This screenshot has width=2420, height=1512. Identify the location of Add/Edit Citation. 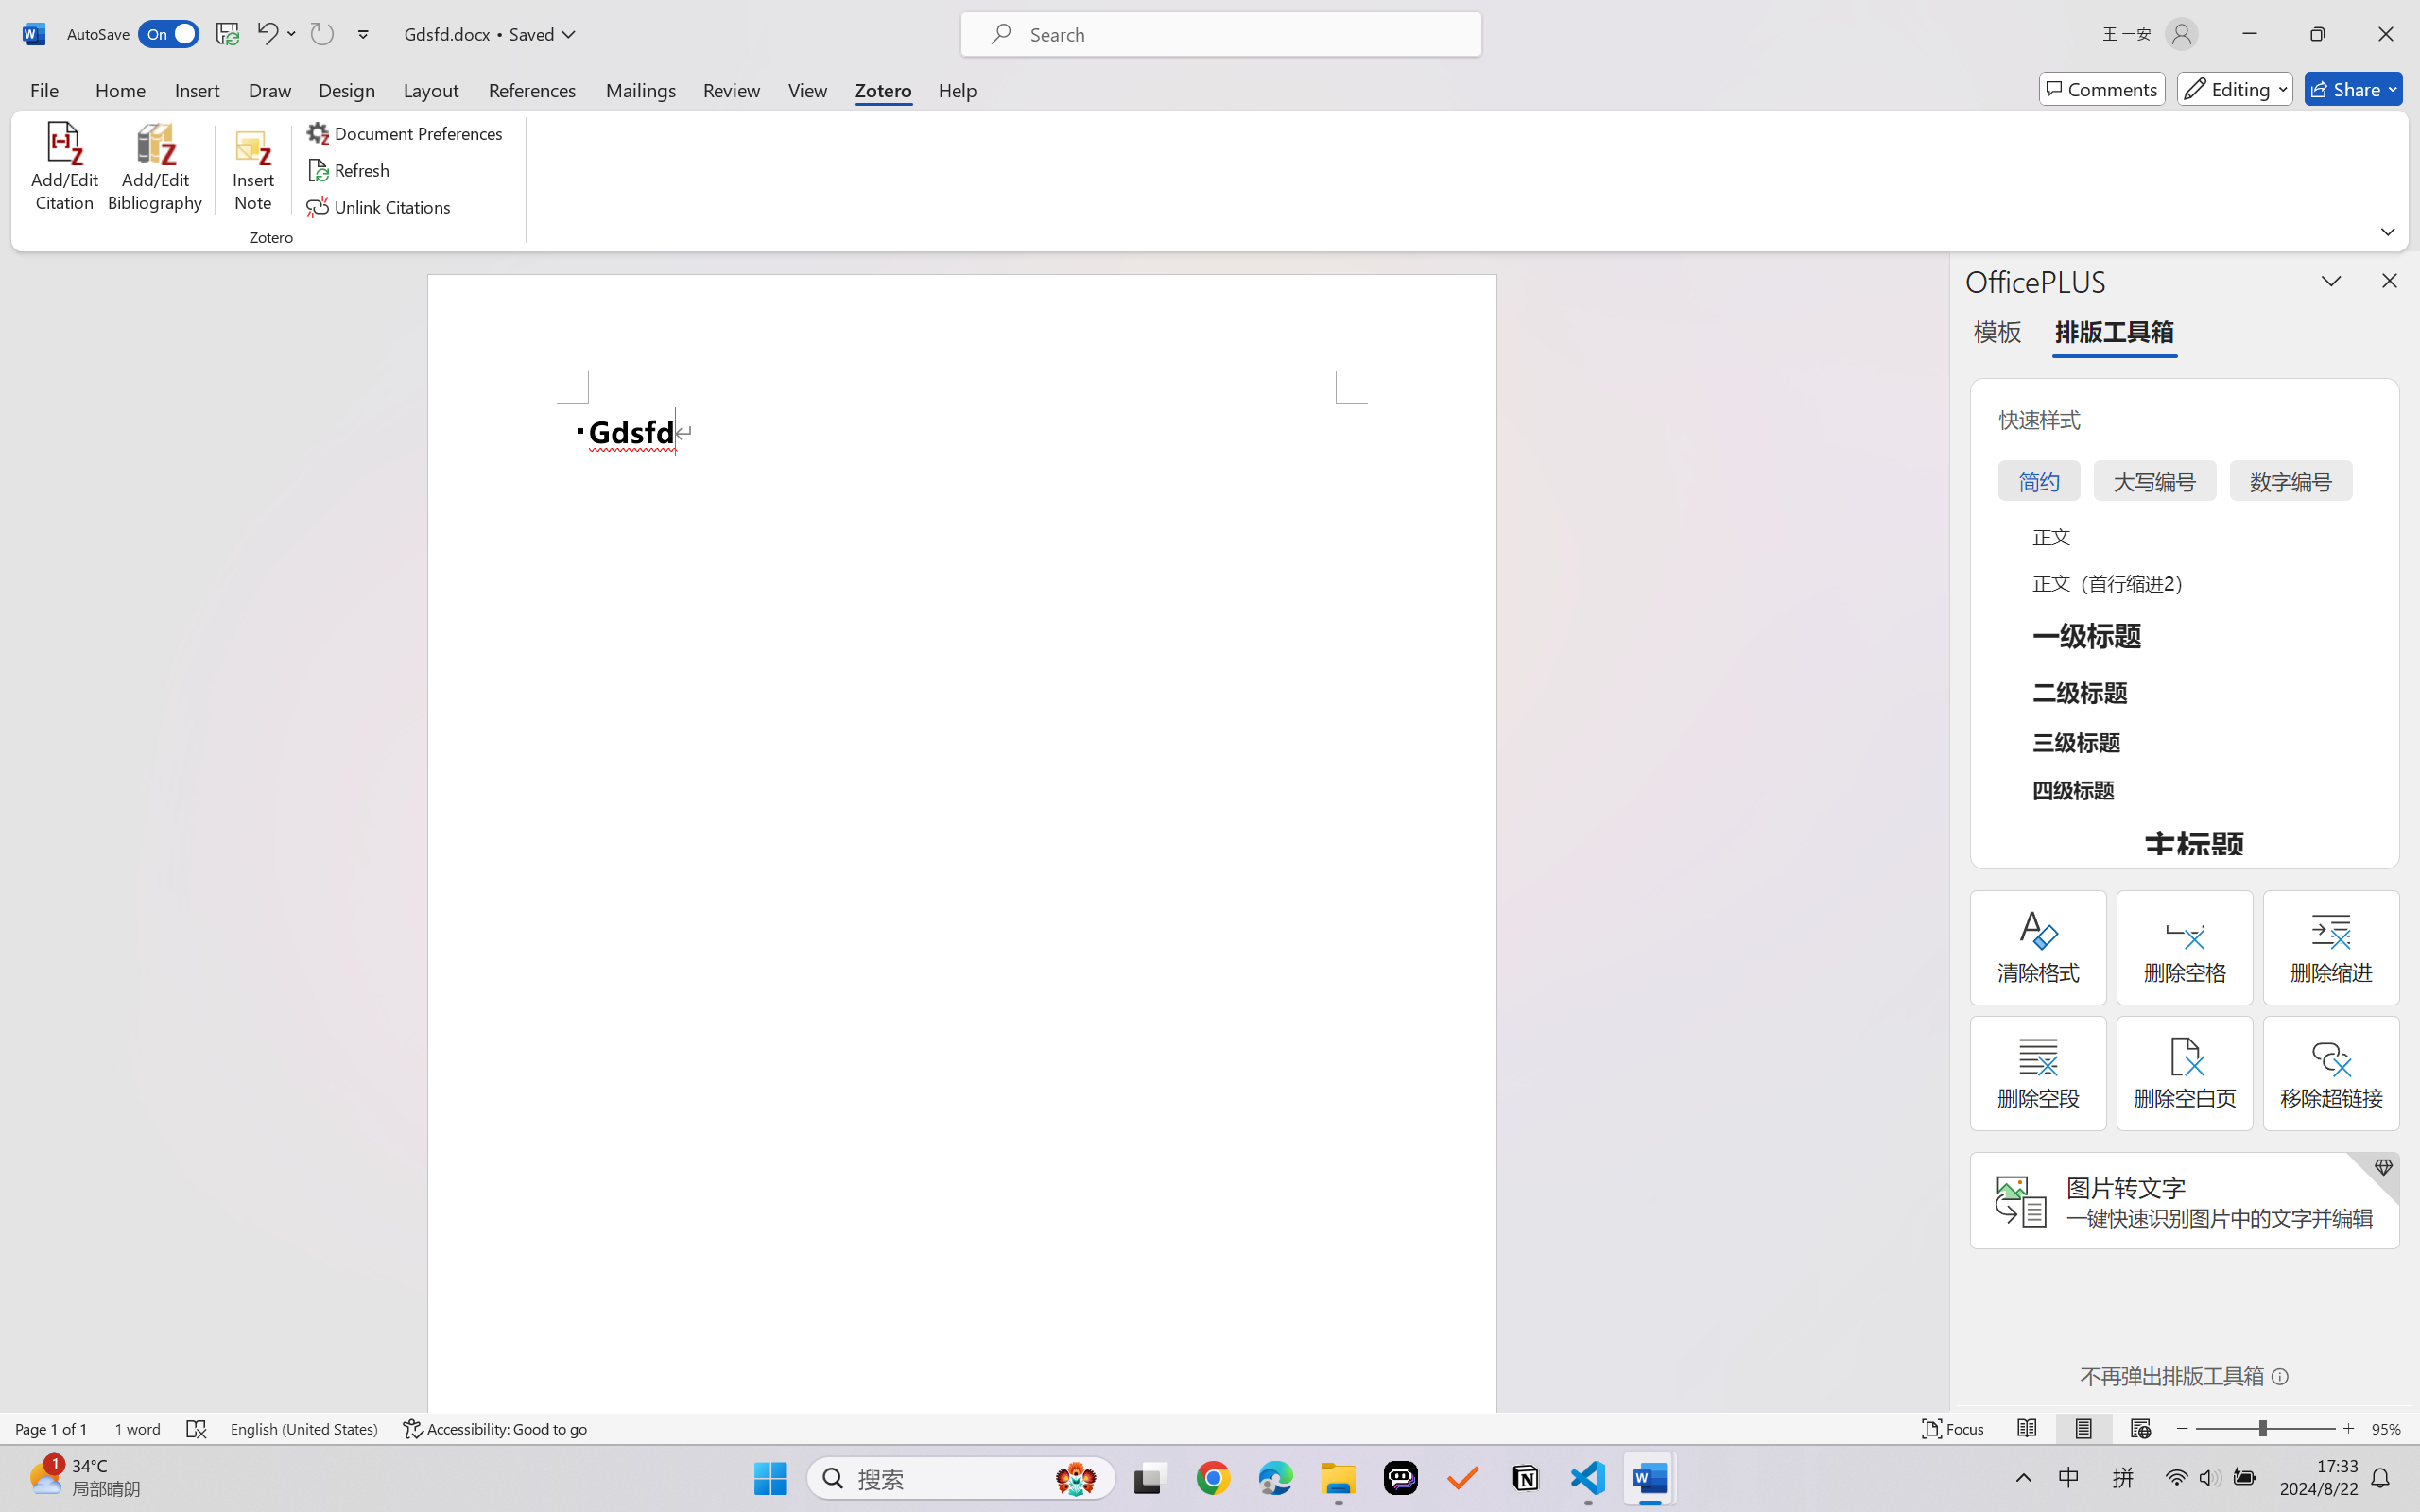
(64, 170).